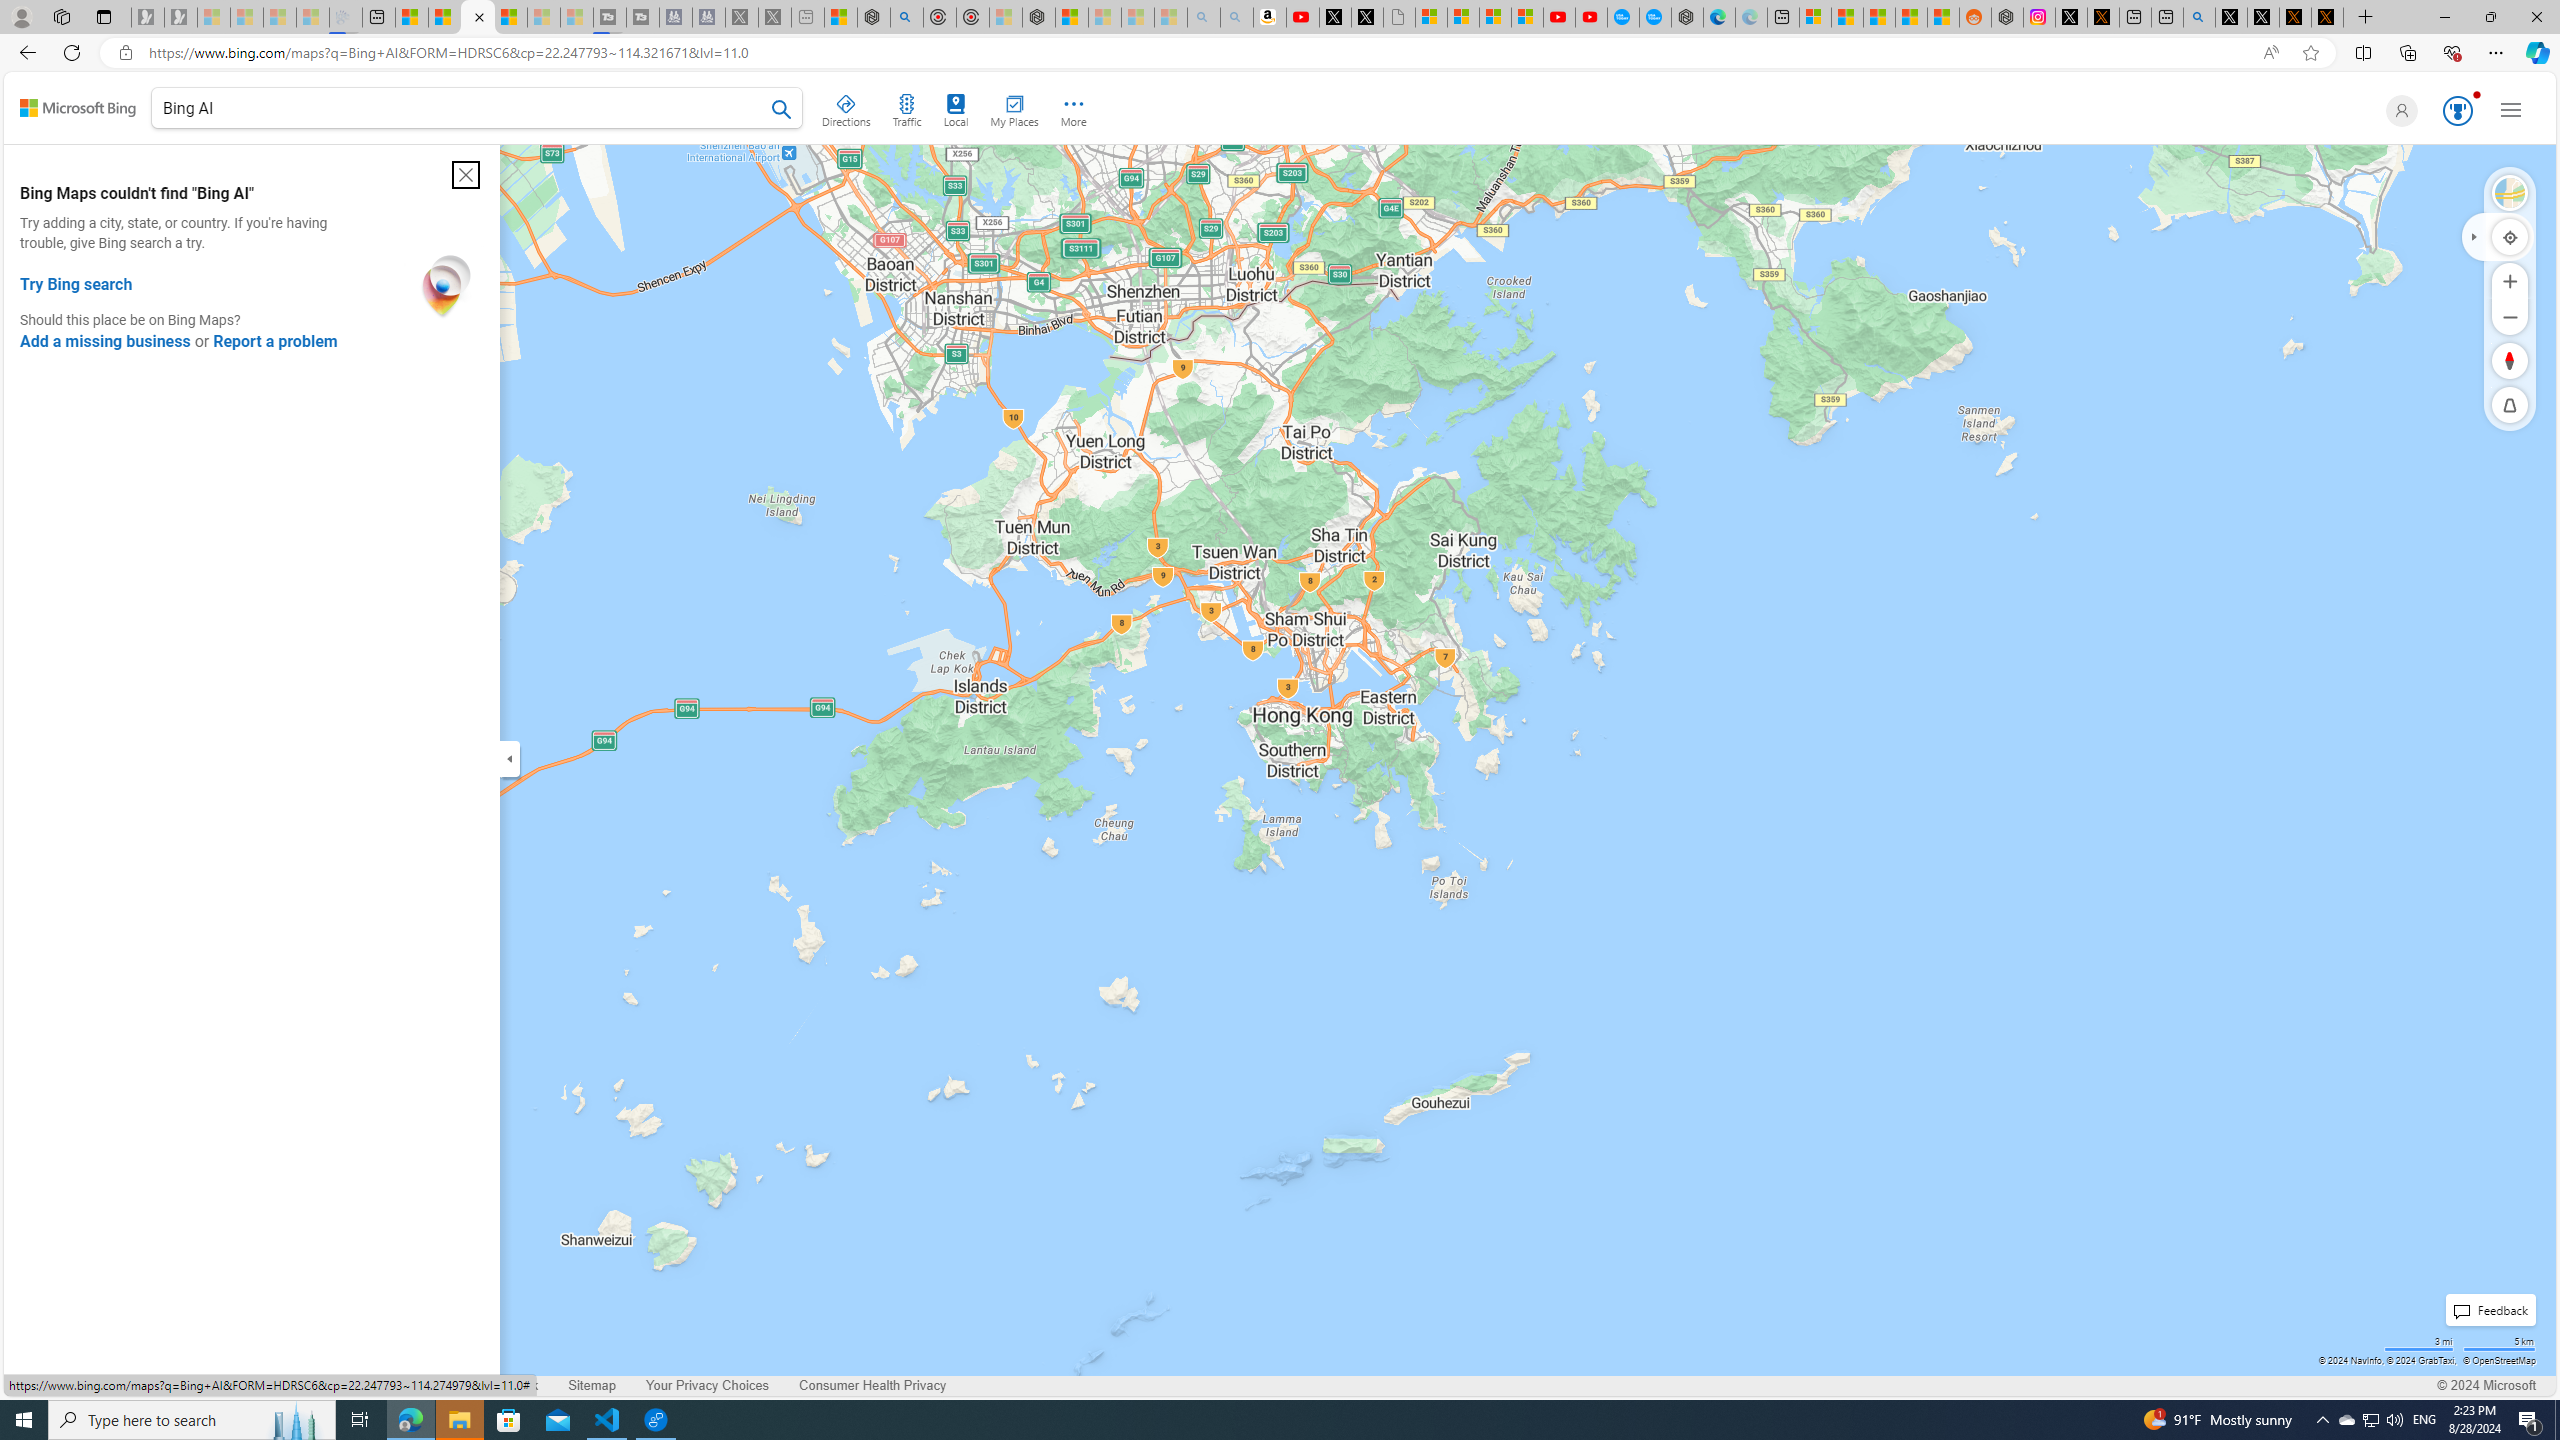  What do you see at coordinates (2490, 361) in the screenshot?
I see `Rotate Right` at bounding box center [2490, 361].